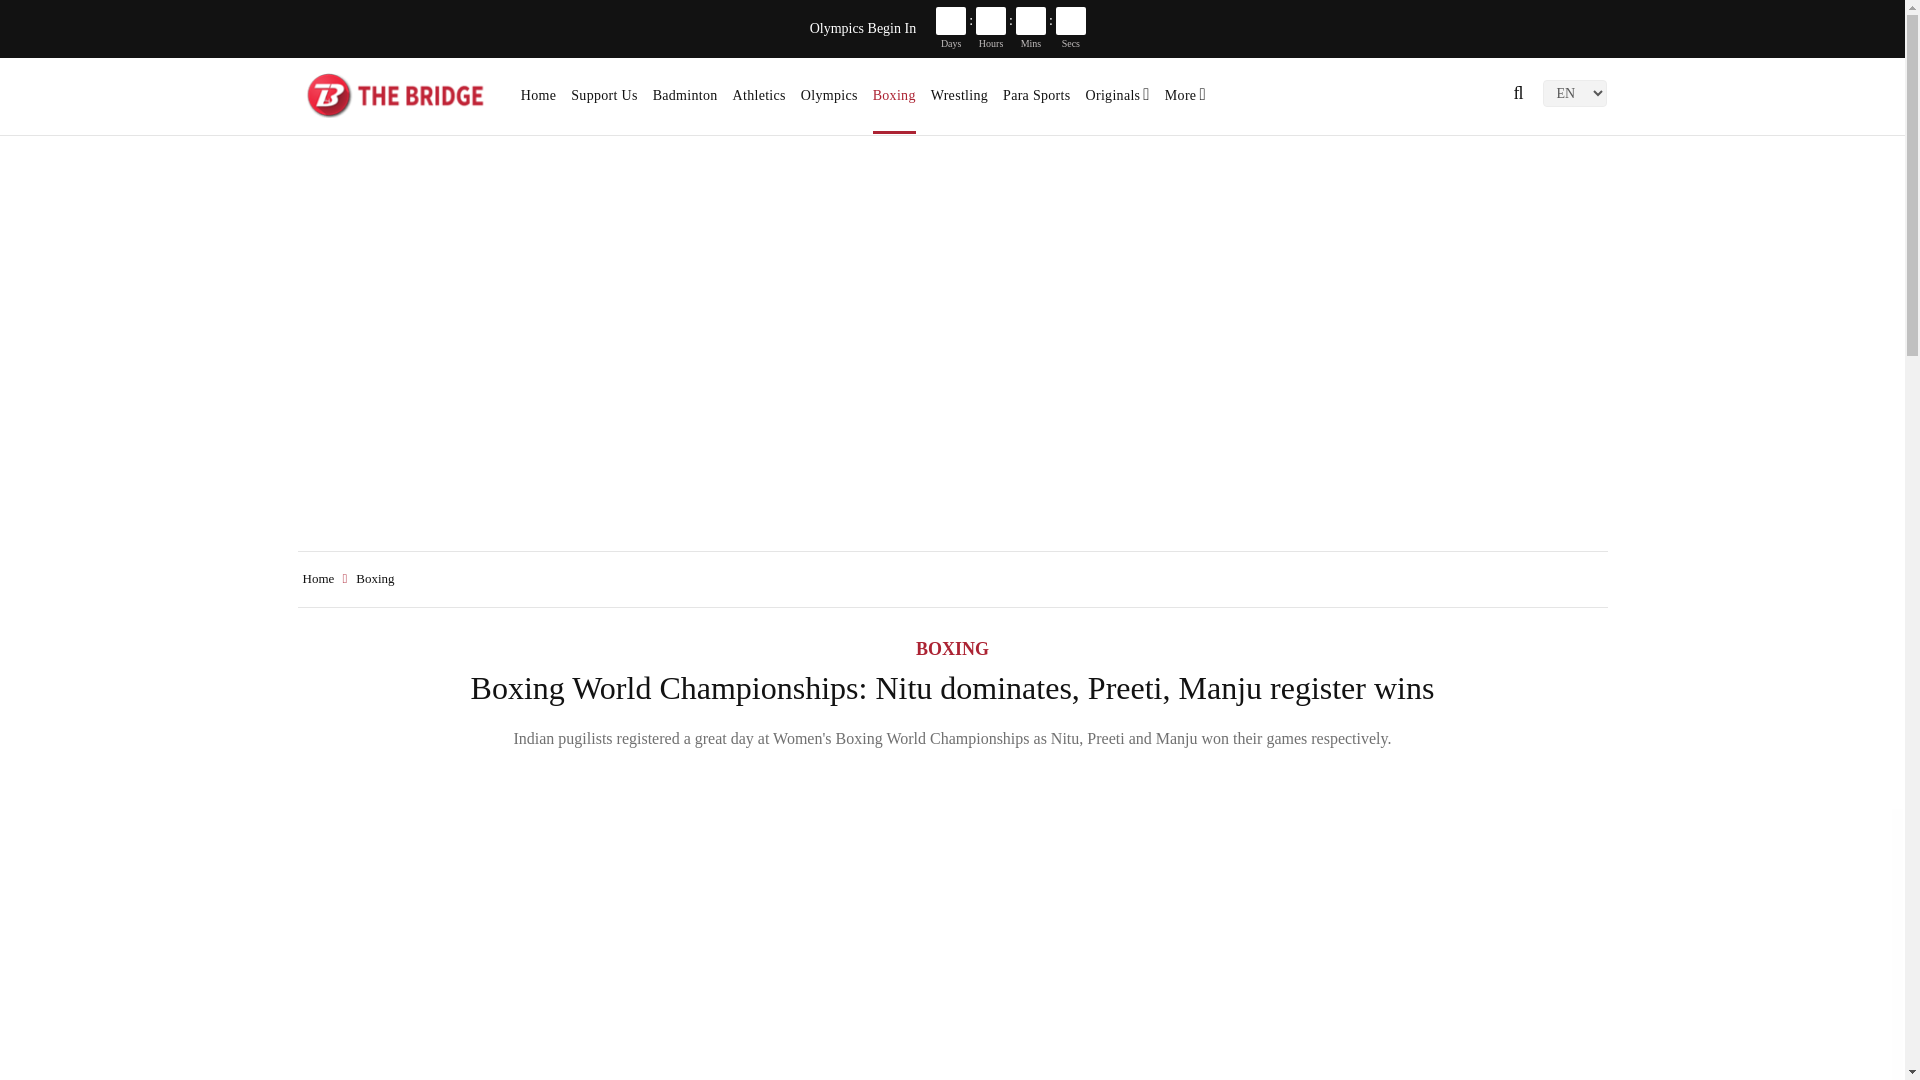  I want to click on Boxing, so click(894, 102).